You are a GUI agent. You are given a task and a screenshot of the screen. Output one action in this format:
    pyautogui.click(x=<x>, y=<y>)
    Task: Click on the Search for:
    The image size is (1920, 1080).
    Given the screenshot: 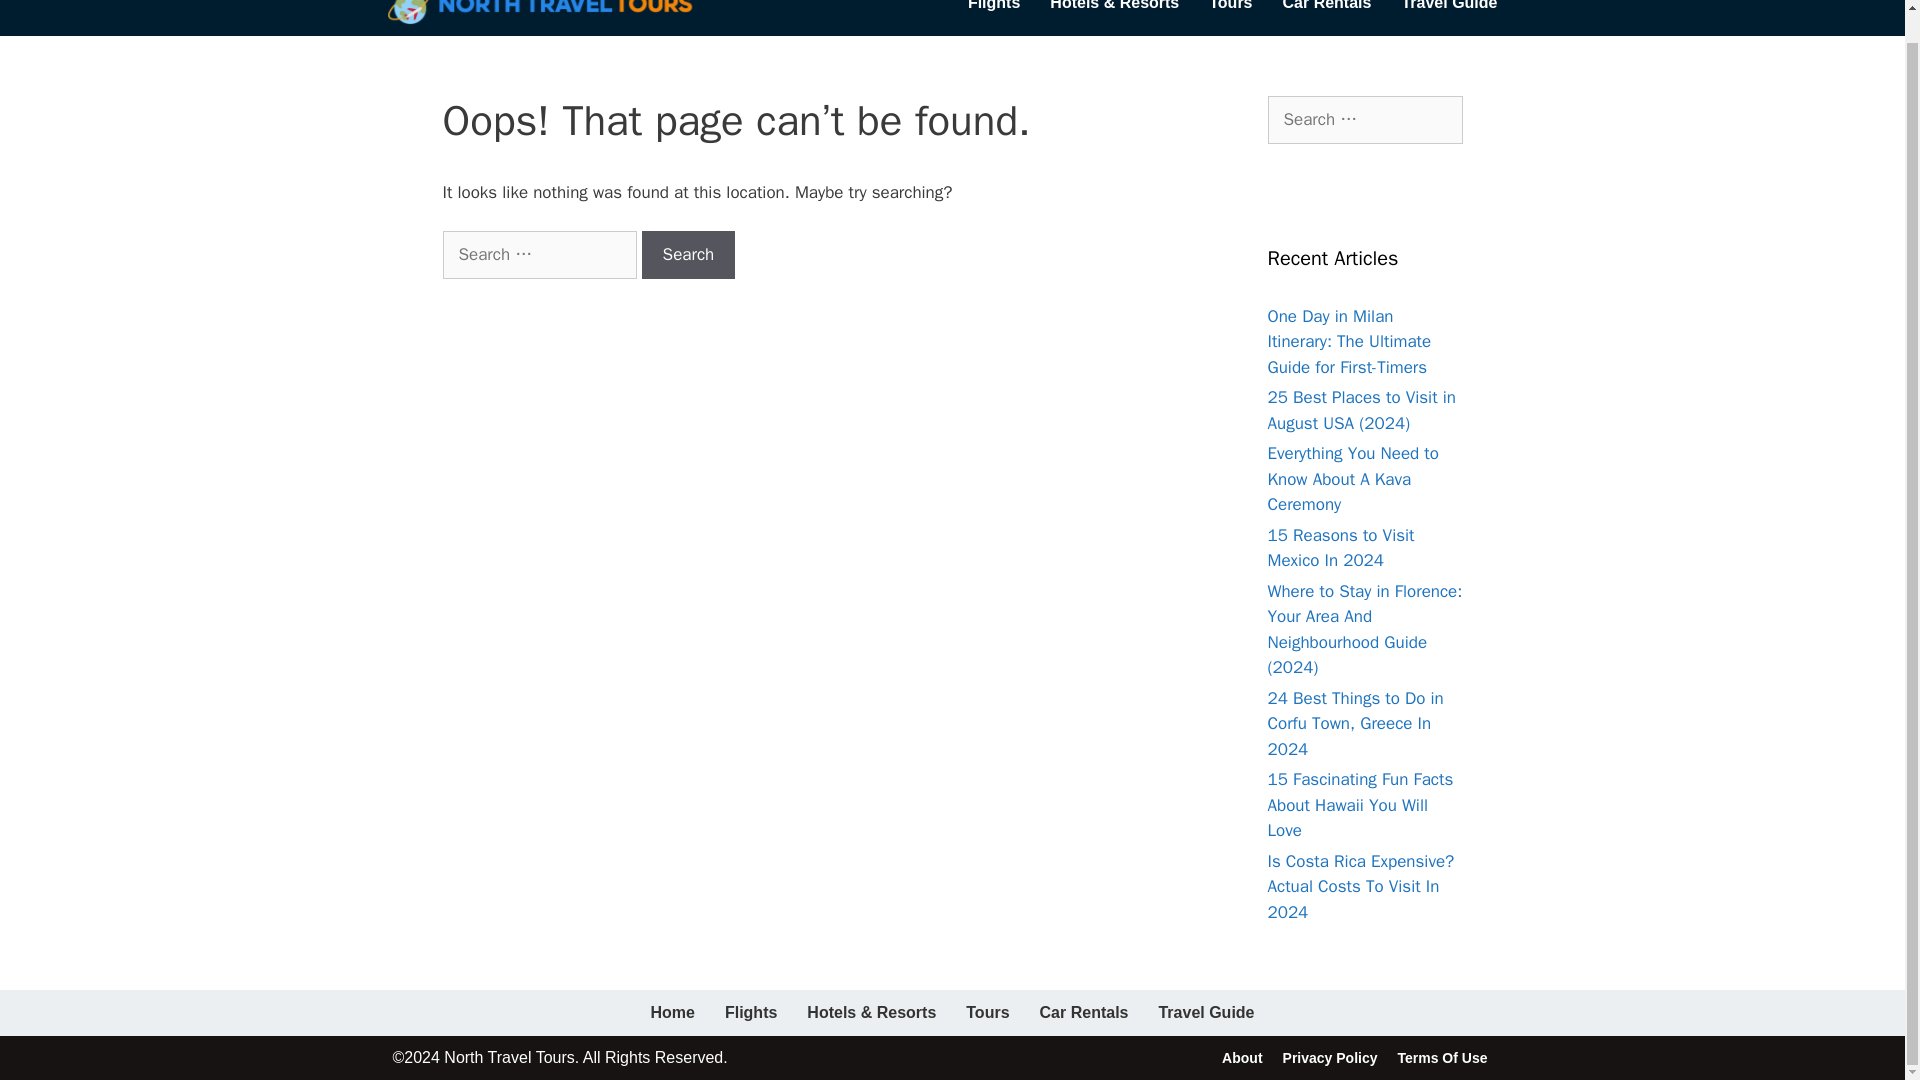 What is the action you would take?
    pyautogui.click(x=1365, y=120)
    